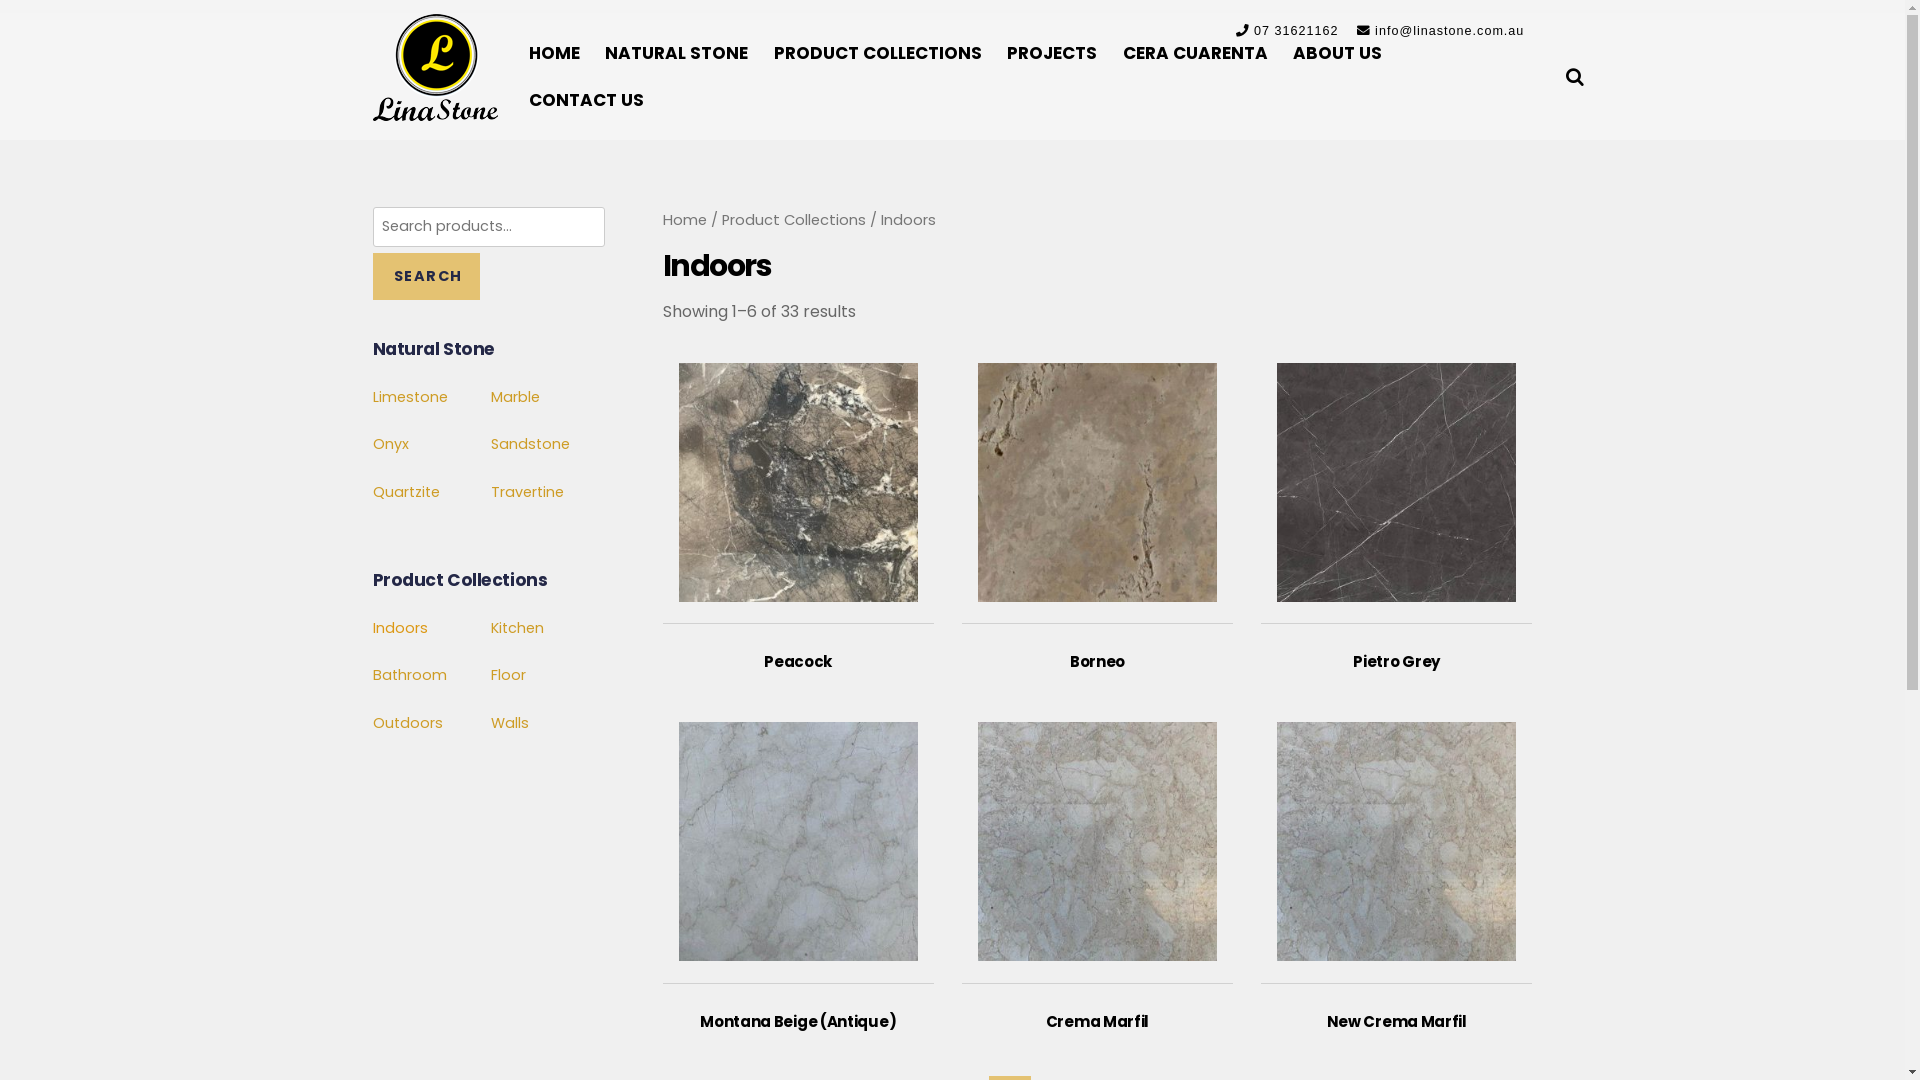 This screenshot has width=1920, height=1080. Describe the element at coordinates (1396, 508) in the screenshot. I see `Pietro Grey` at that location.